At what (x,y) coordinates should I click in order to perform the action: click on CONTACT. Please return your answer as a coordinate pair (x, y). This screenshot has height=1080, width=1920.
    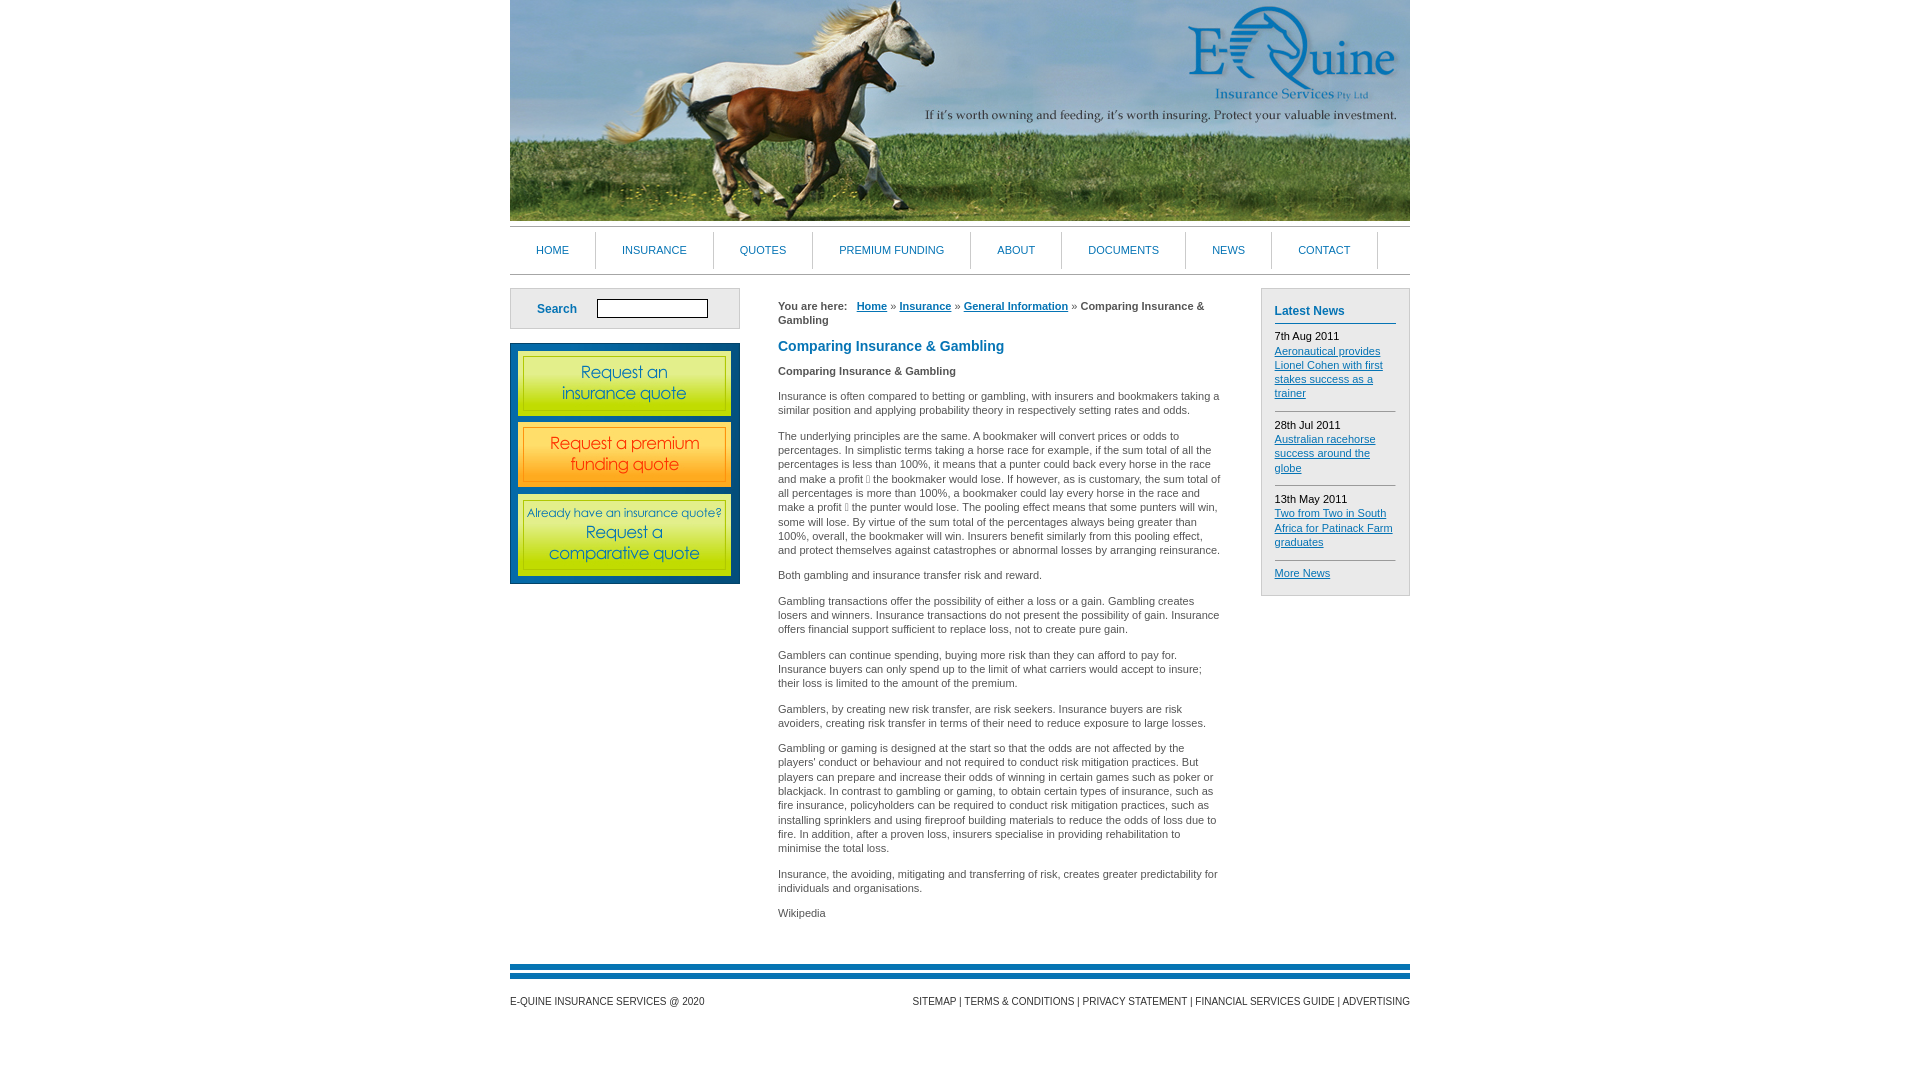
    Looking at the image, I should click on (1324, 250).